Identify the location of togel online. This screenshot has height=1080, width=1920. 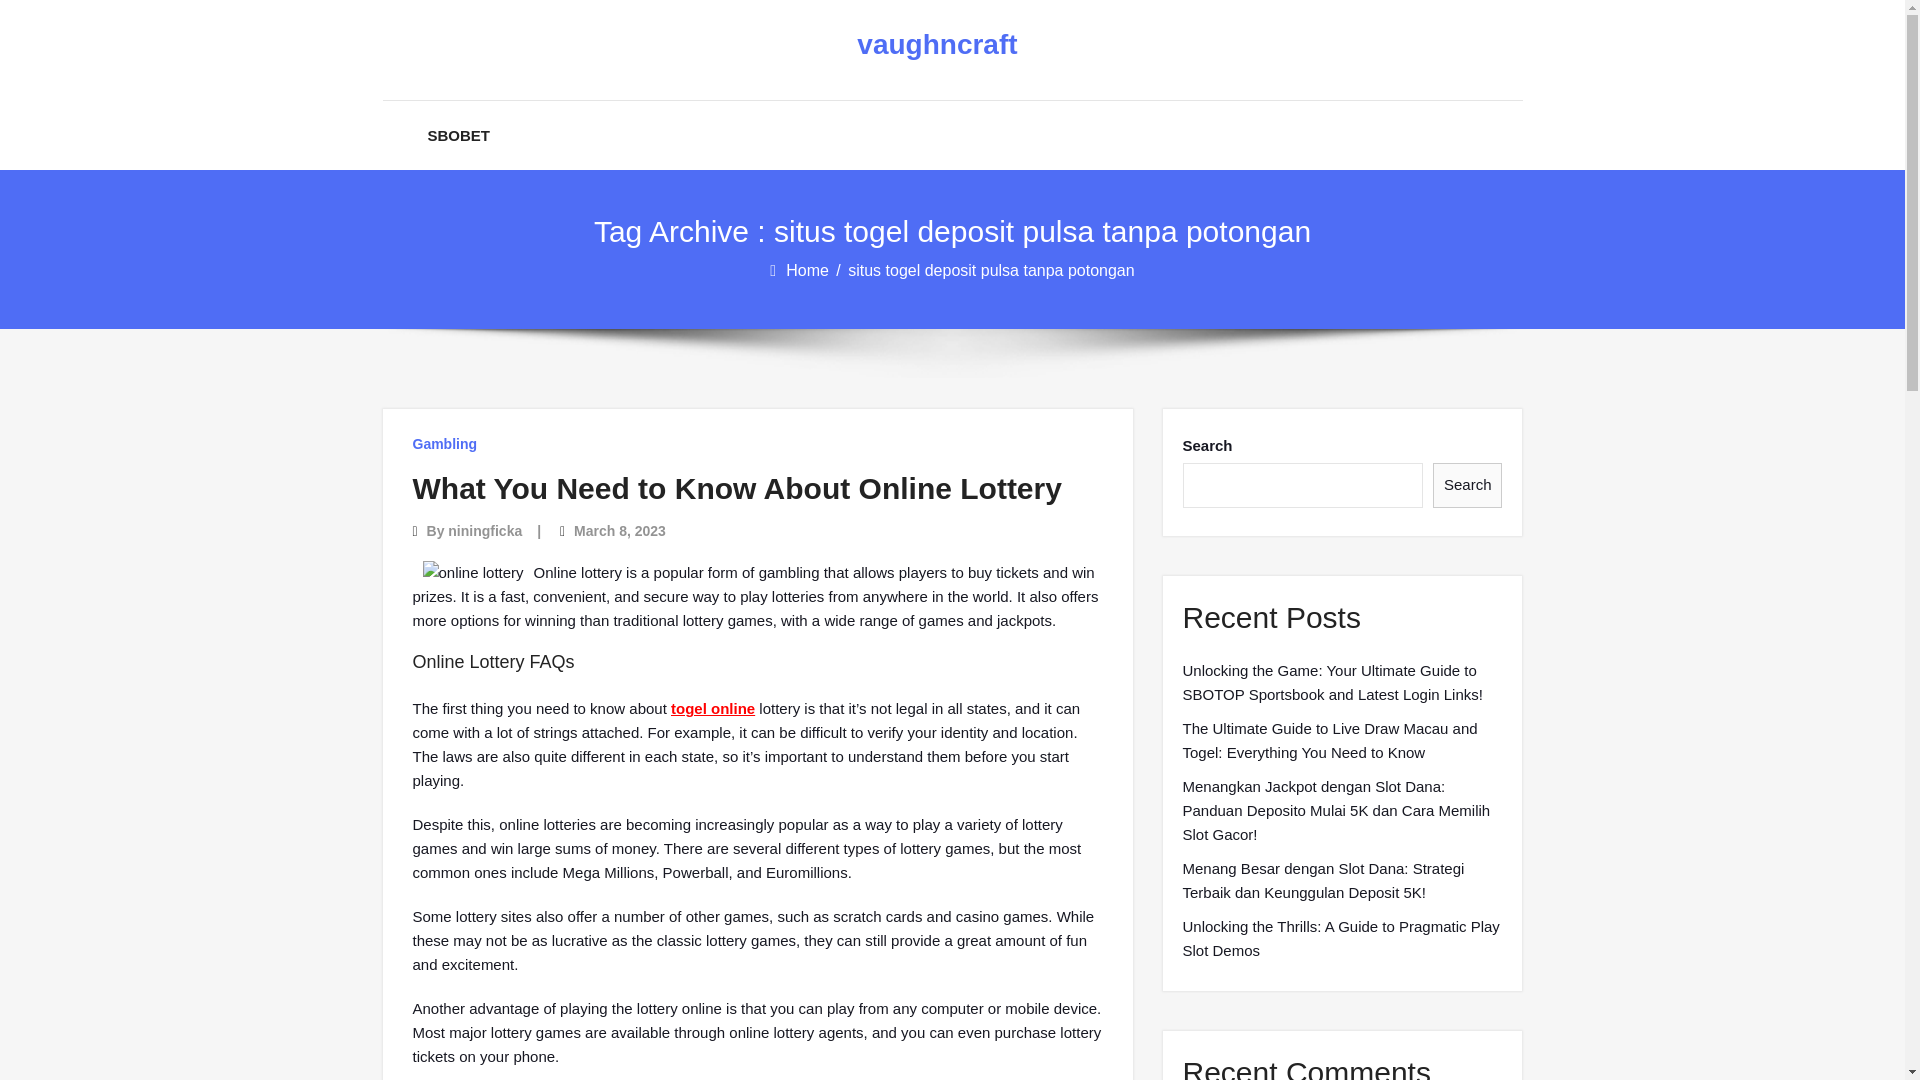
(712, 708).